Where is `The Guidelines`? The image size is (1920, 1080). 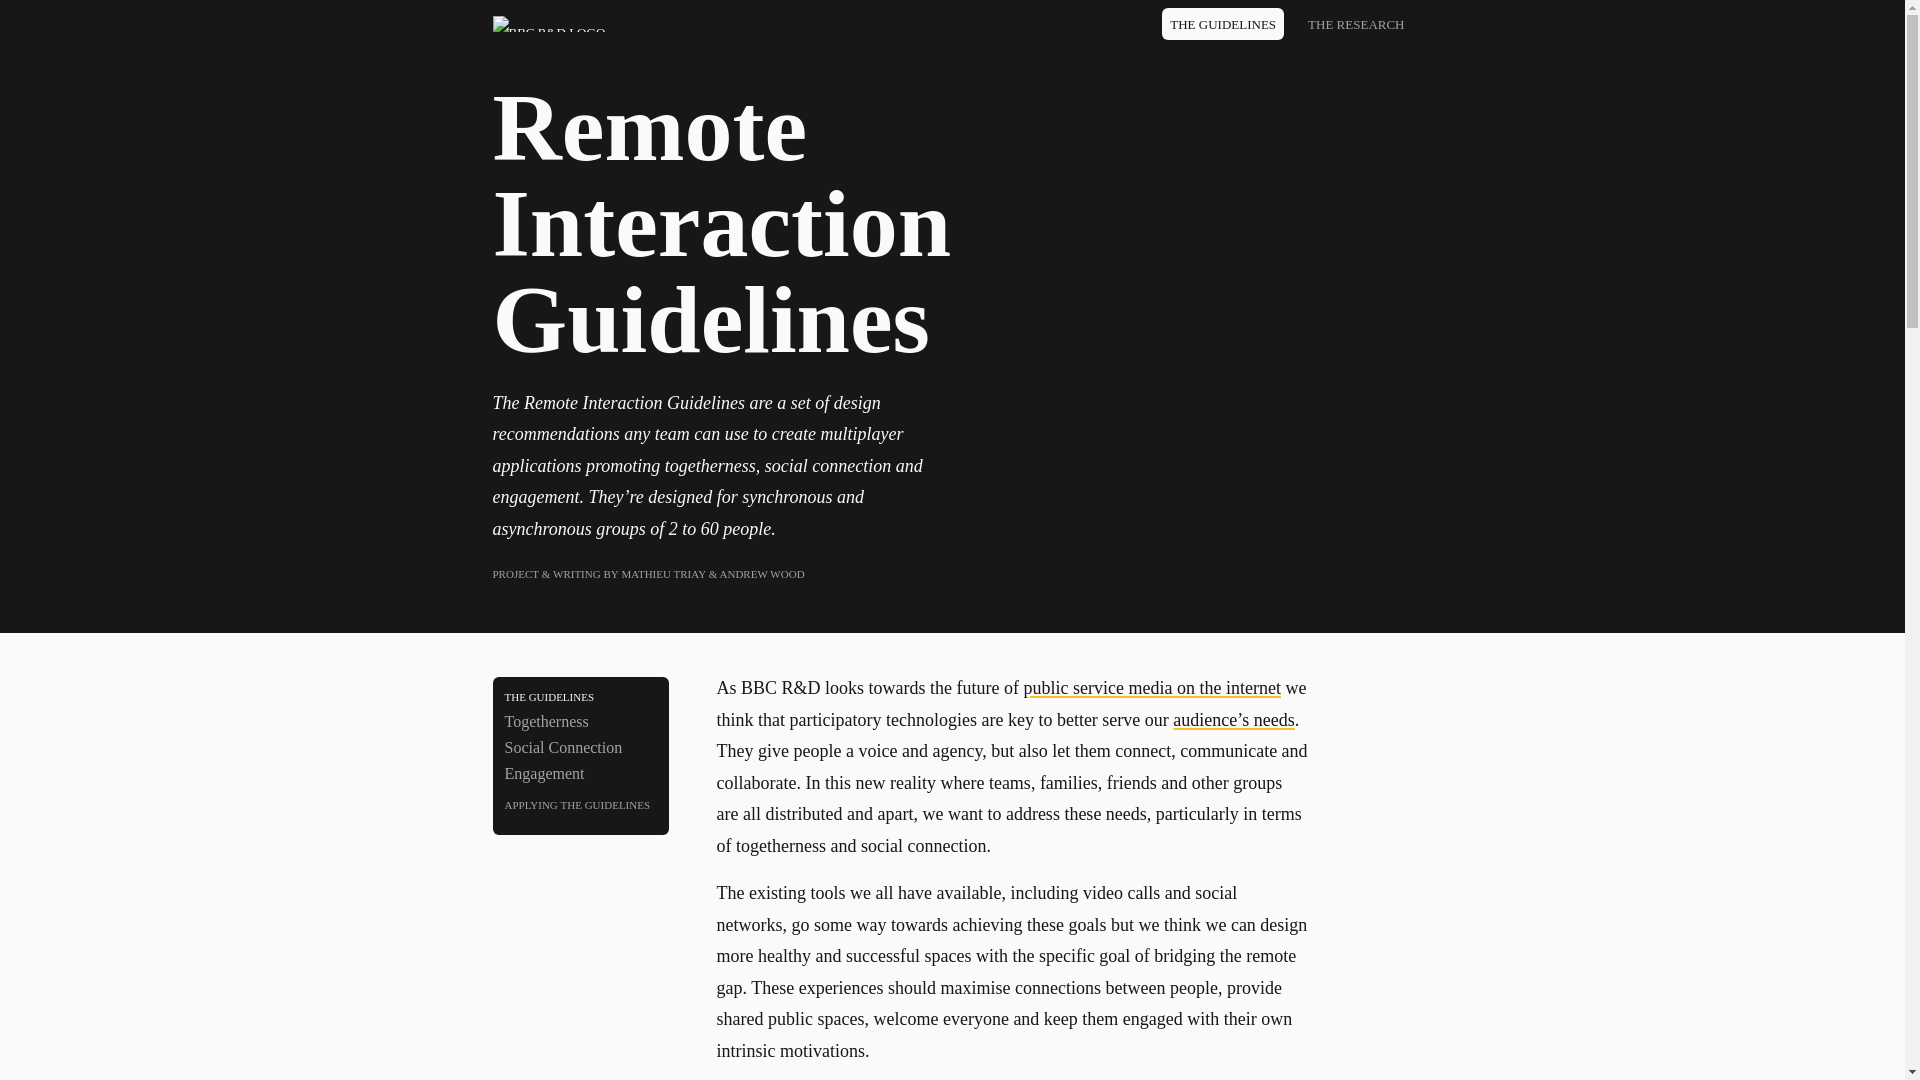 The Guidelines is located at coordinates (580, 696).